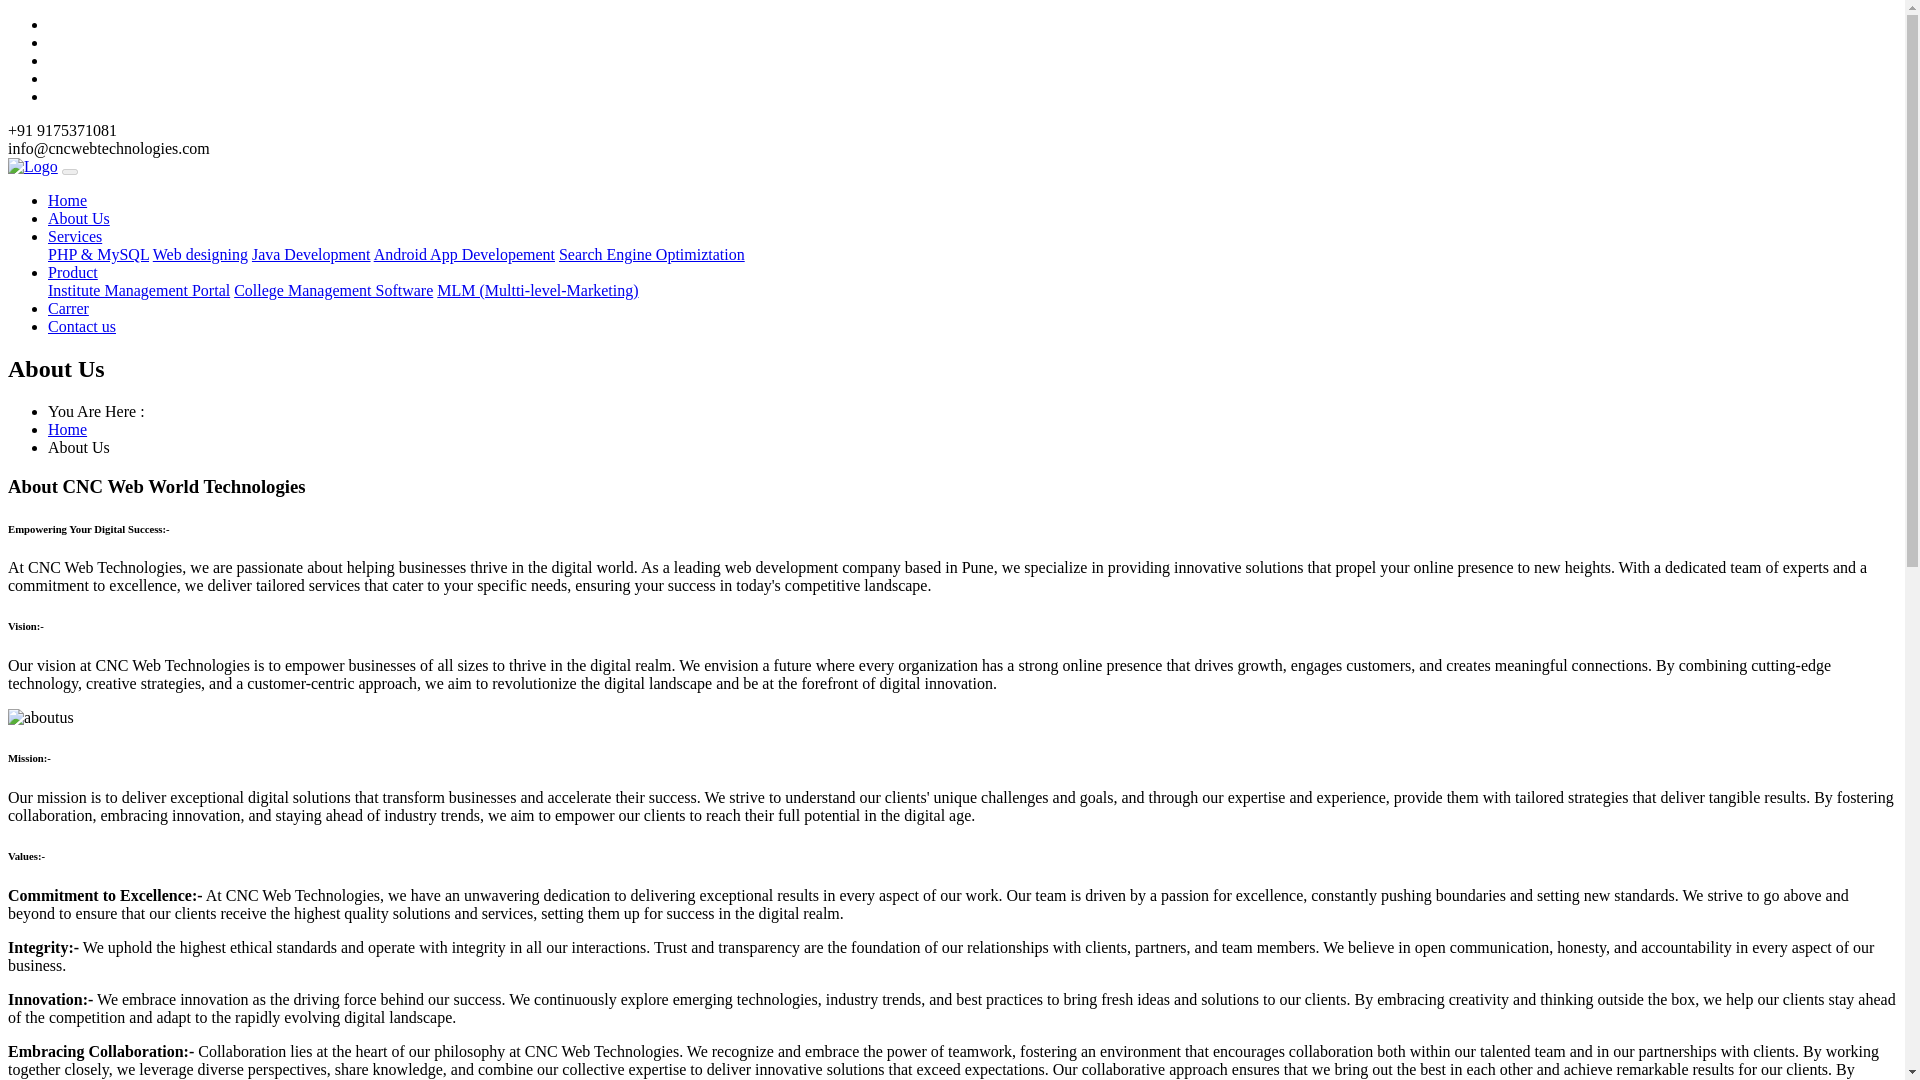  Describe the element at coordinates (68, 308) in the screenshot. I see `Carrer` at that location.